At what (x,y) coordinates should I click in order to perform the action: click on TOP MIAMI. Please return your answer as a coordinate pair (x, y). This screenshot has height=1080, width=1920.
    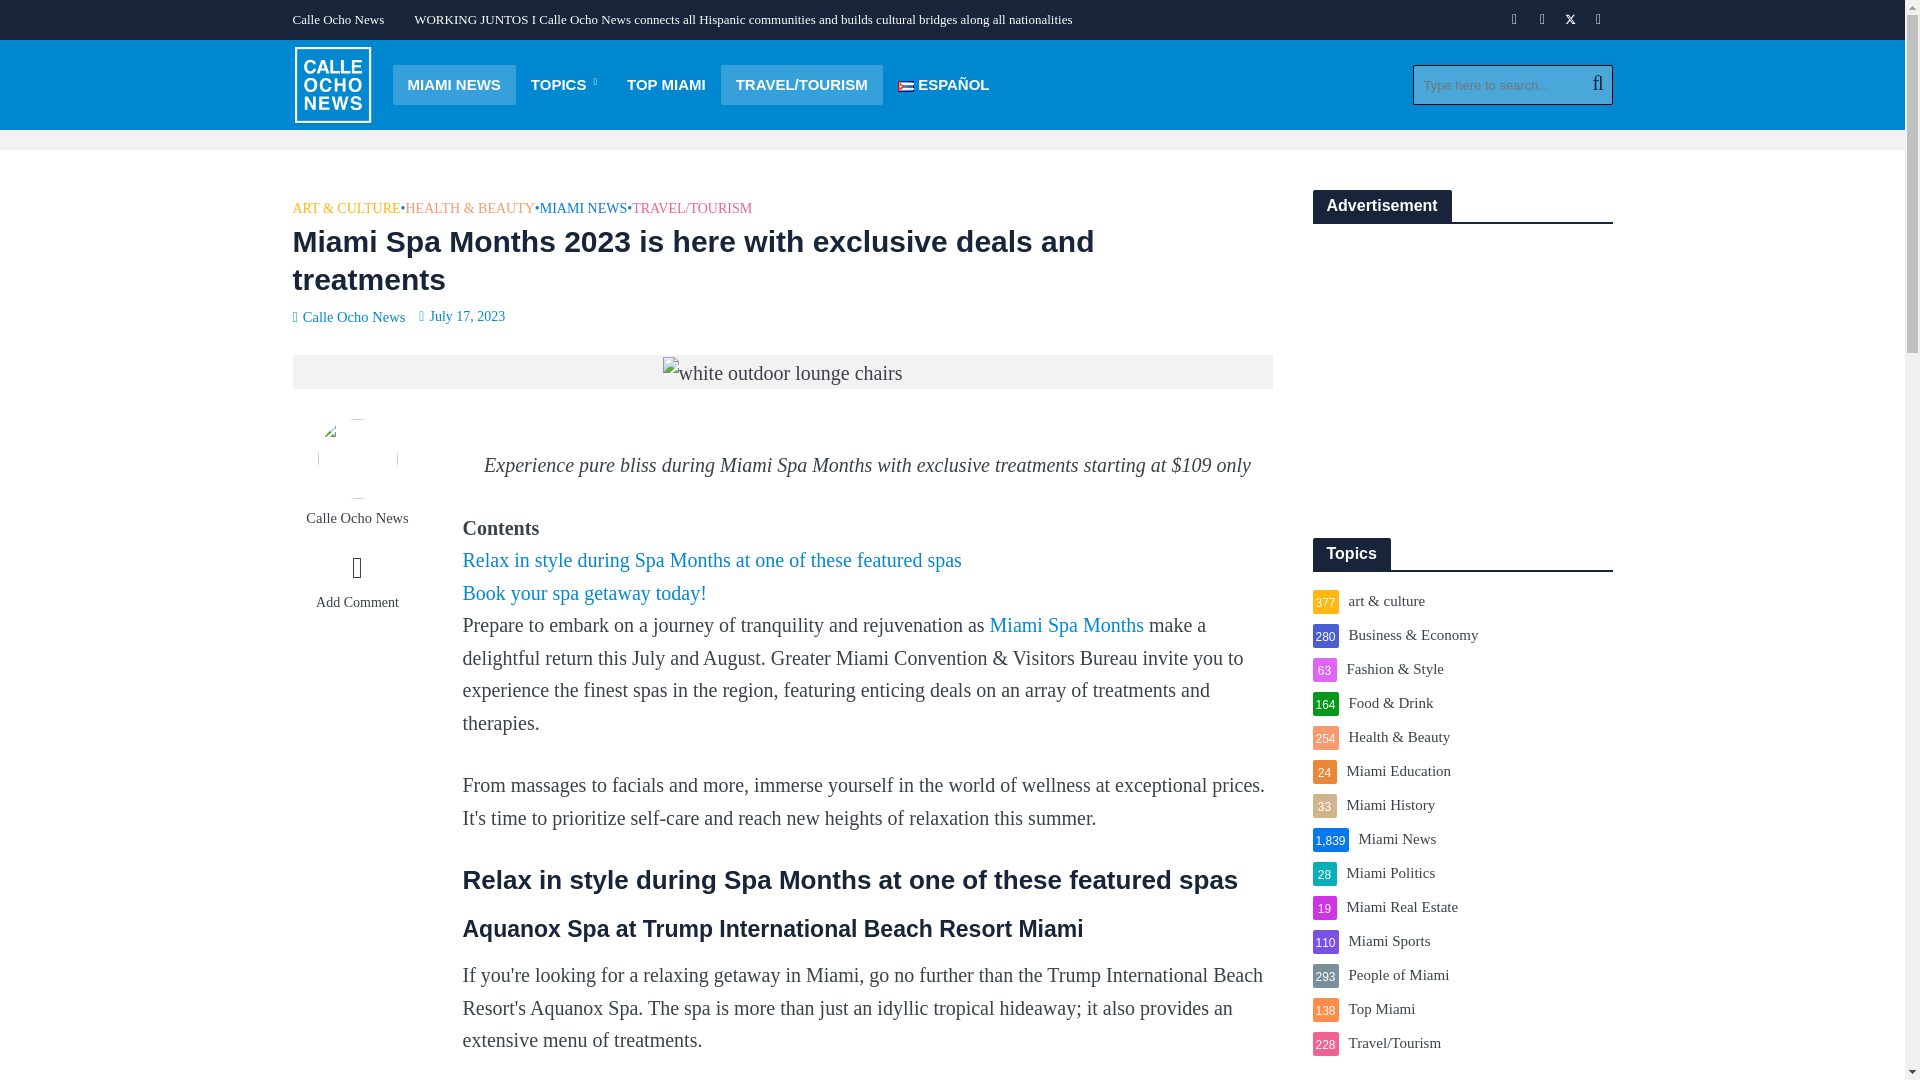
    Looking at the image, I should click on (666, 84).